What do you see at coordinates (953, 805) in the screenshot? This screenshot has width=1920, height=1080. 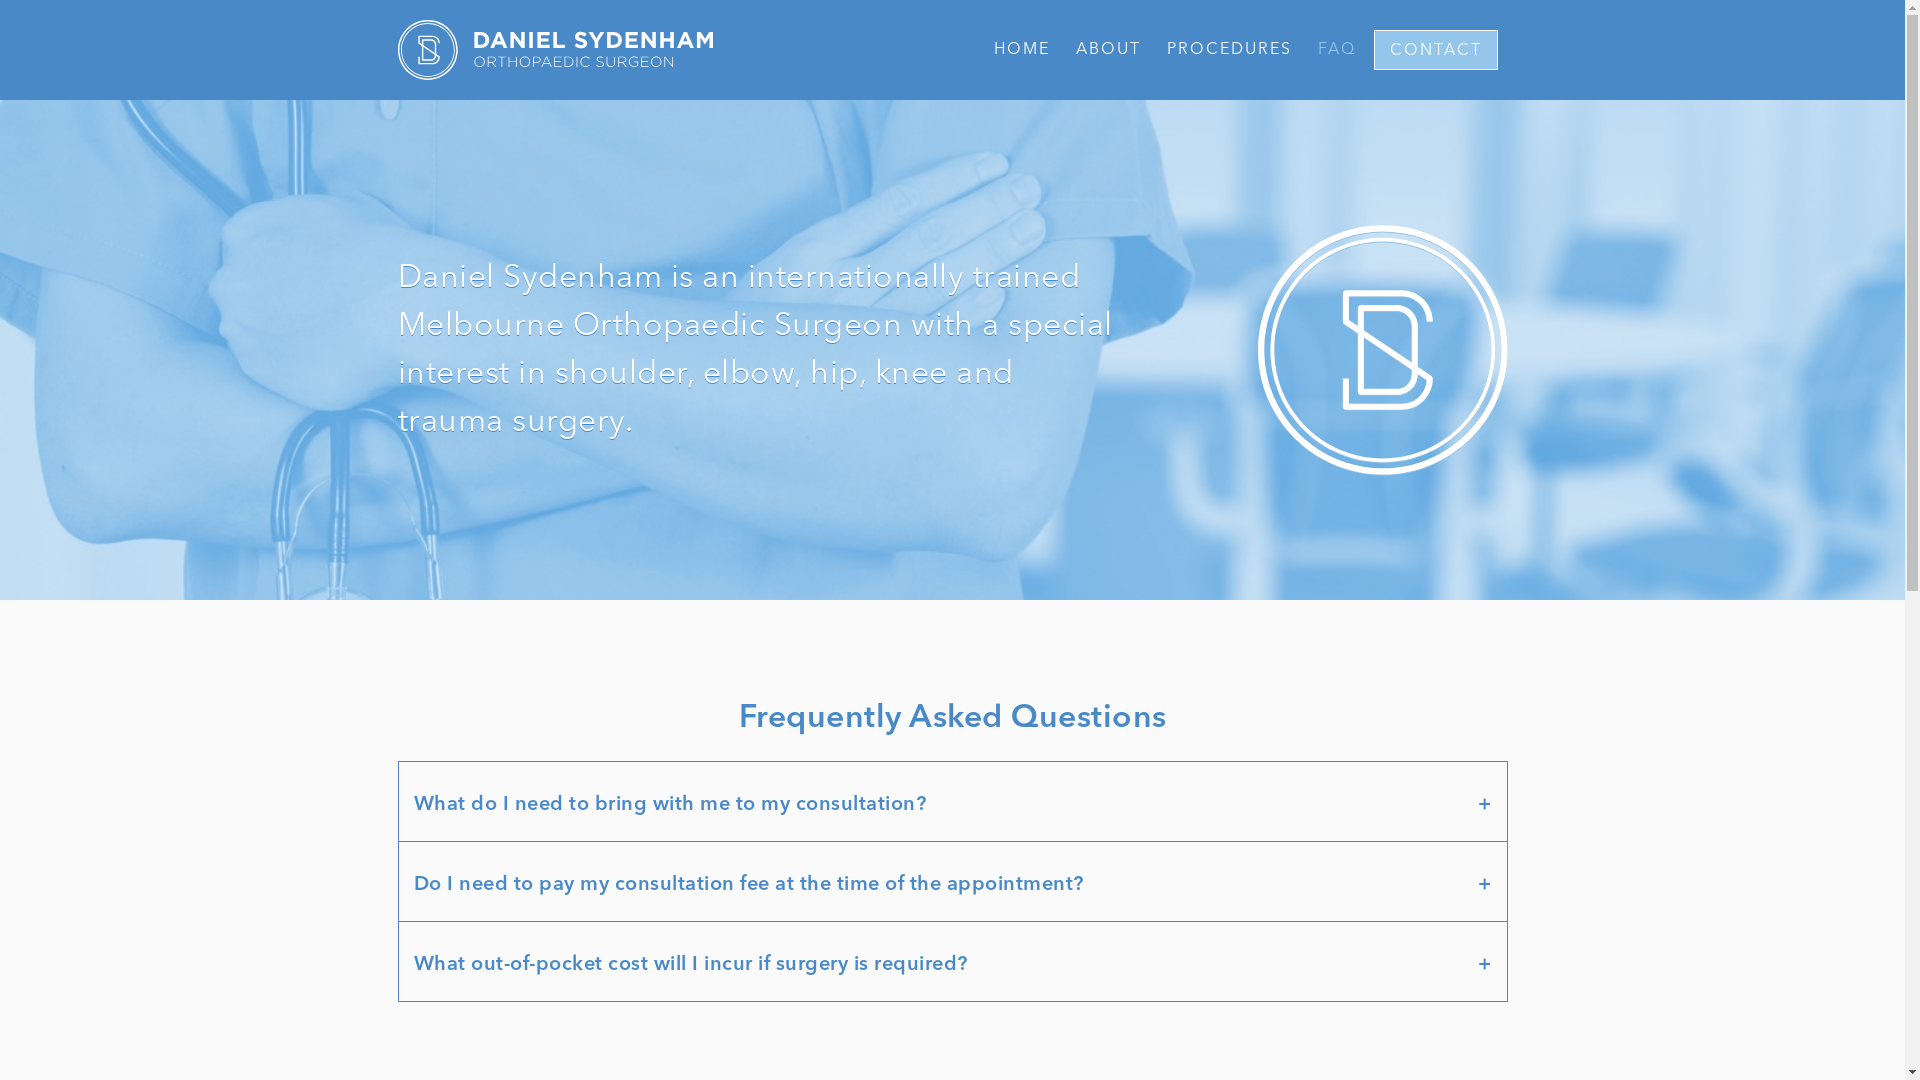 I see `What do I need to bring with me to my consultation?
+` at bounding box center [953, 805].